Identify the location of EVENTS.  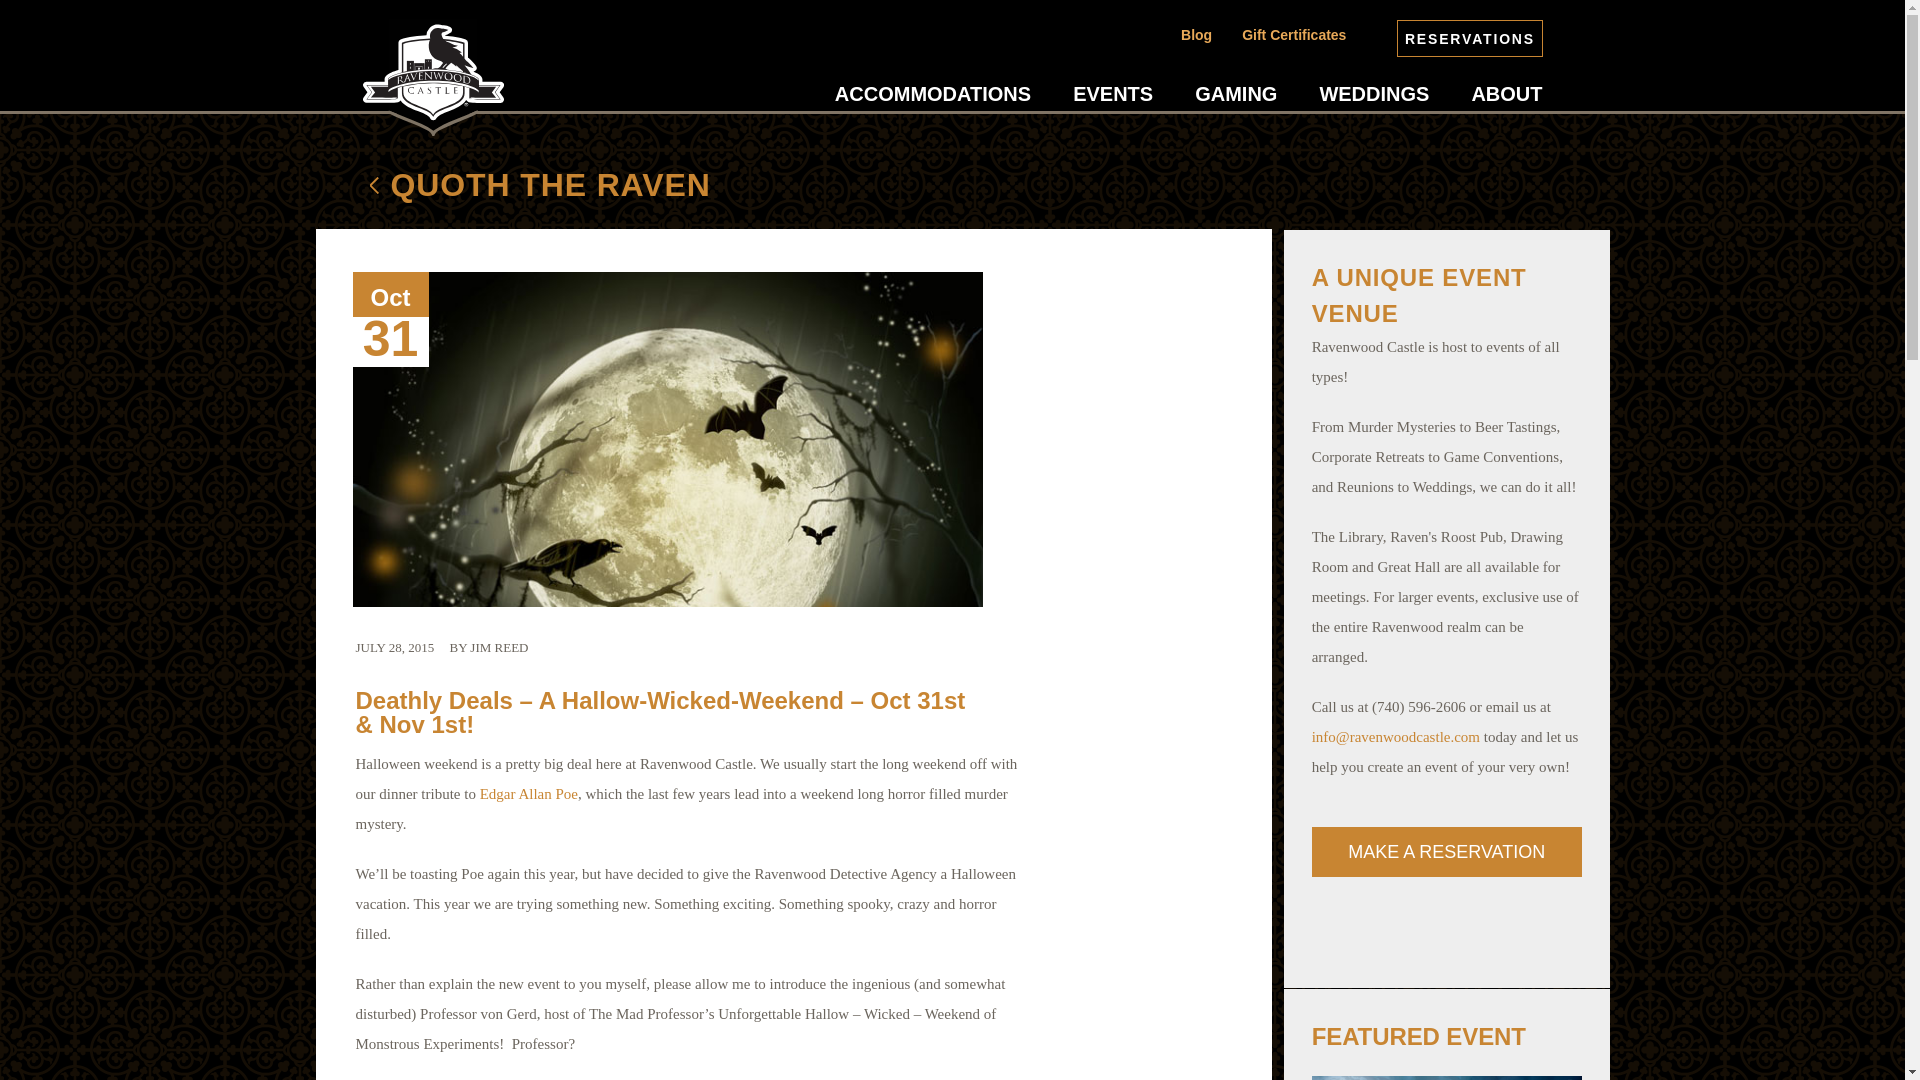
(1113, 94).